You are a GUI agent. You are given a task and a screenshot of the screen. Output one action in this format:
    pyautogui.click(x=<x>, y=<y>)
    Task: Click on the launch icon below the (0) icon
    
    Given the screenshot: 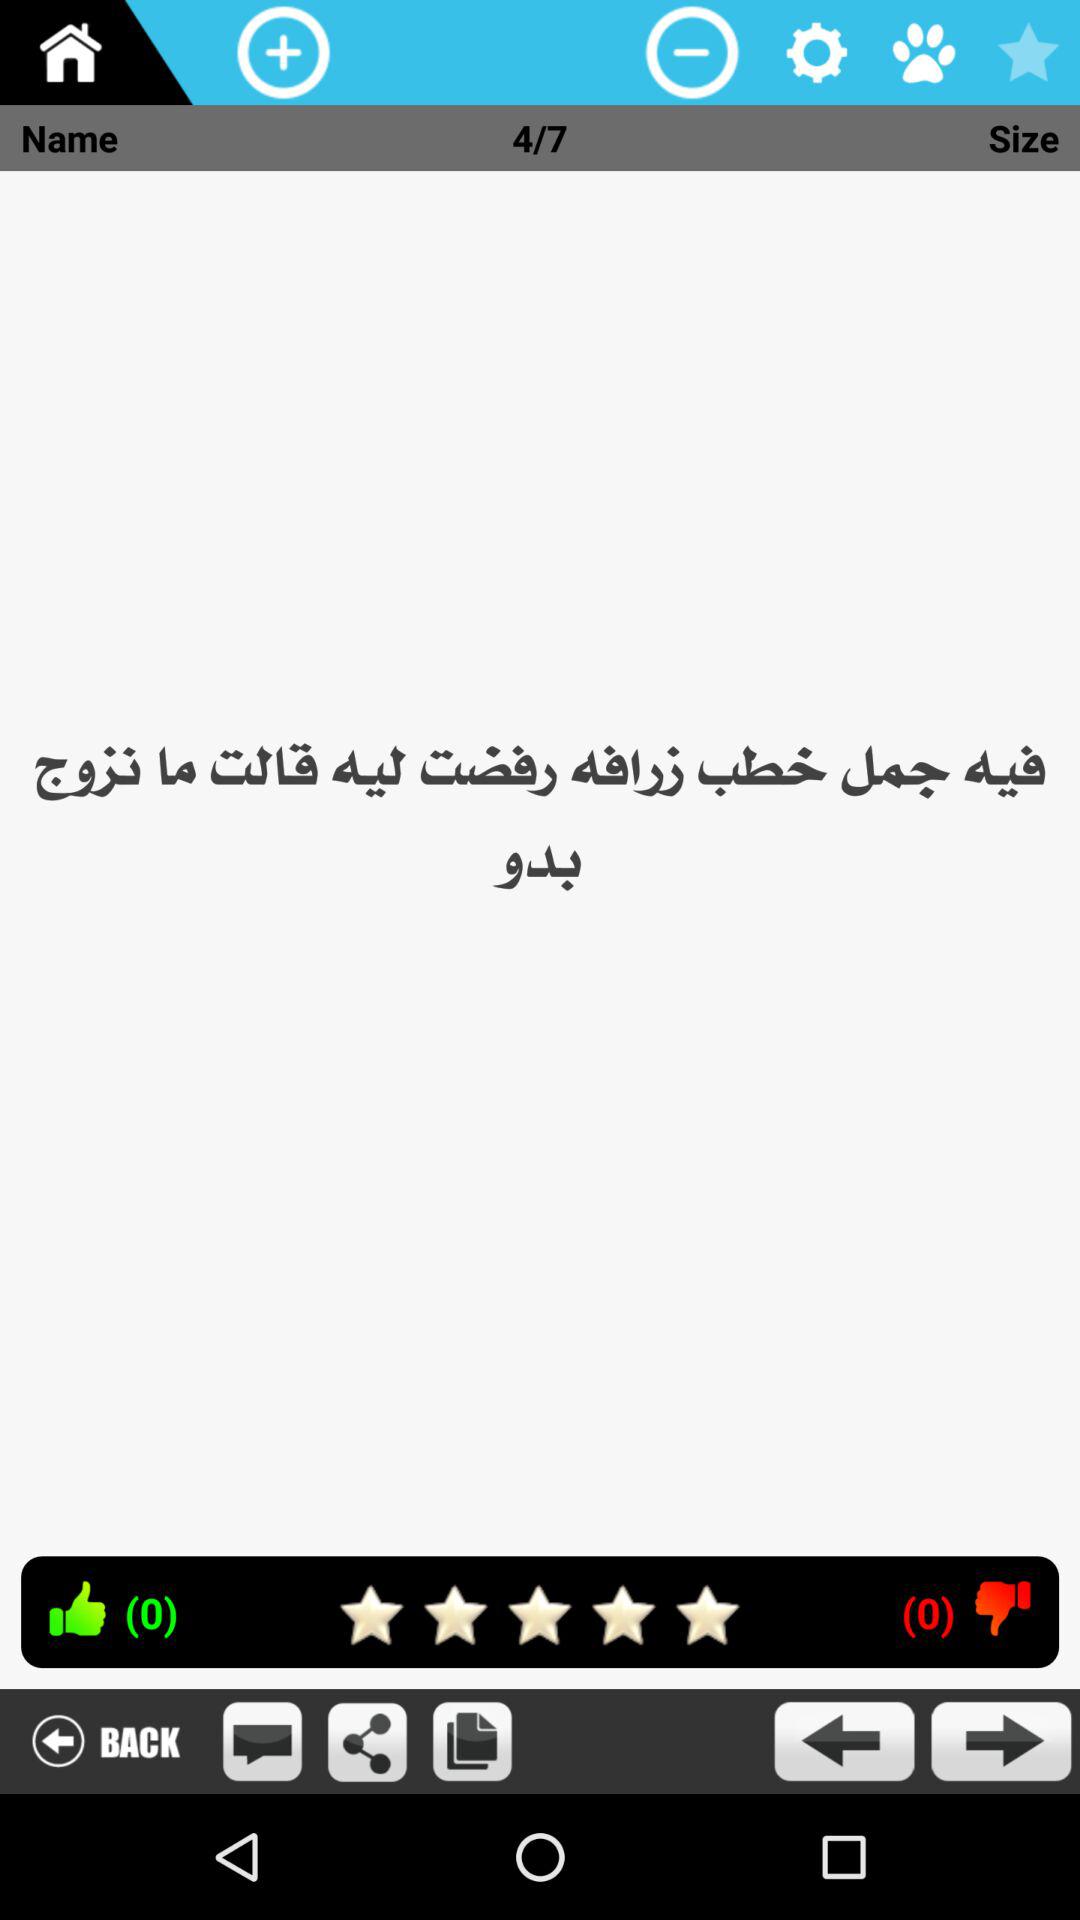 What is the action you would take?
    pyautogui.click(x=843, y=1740)
    